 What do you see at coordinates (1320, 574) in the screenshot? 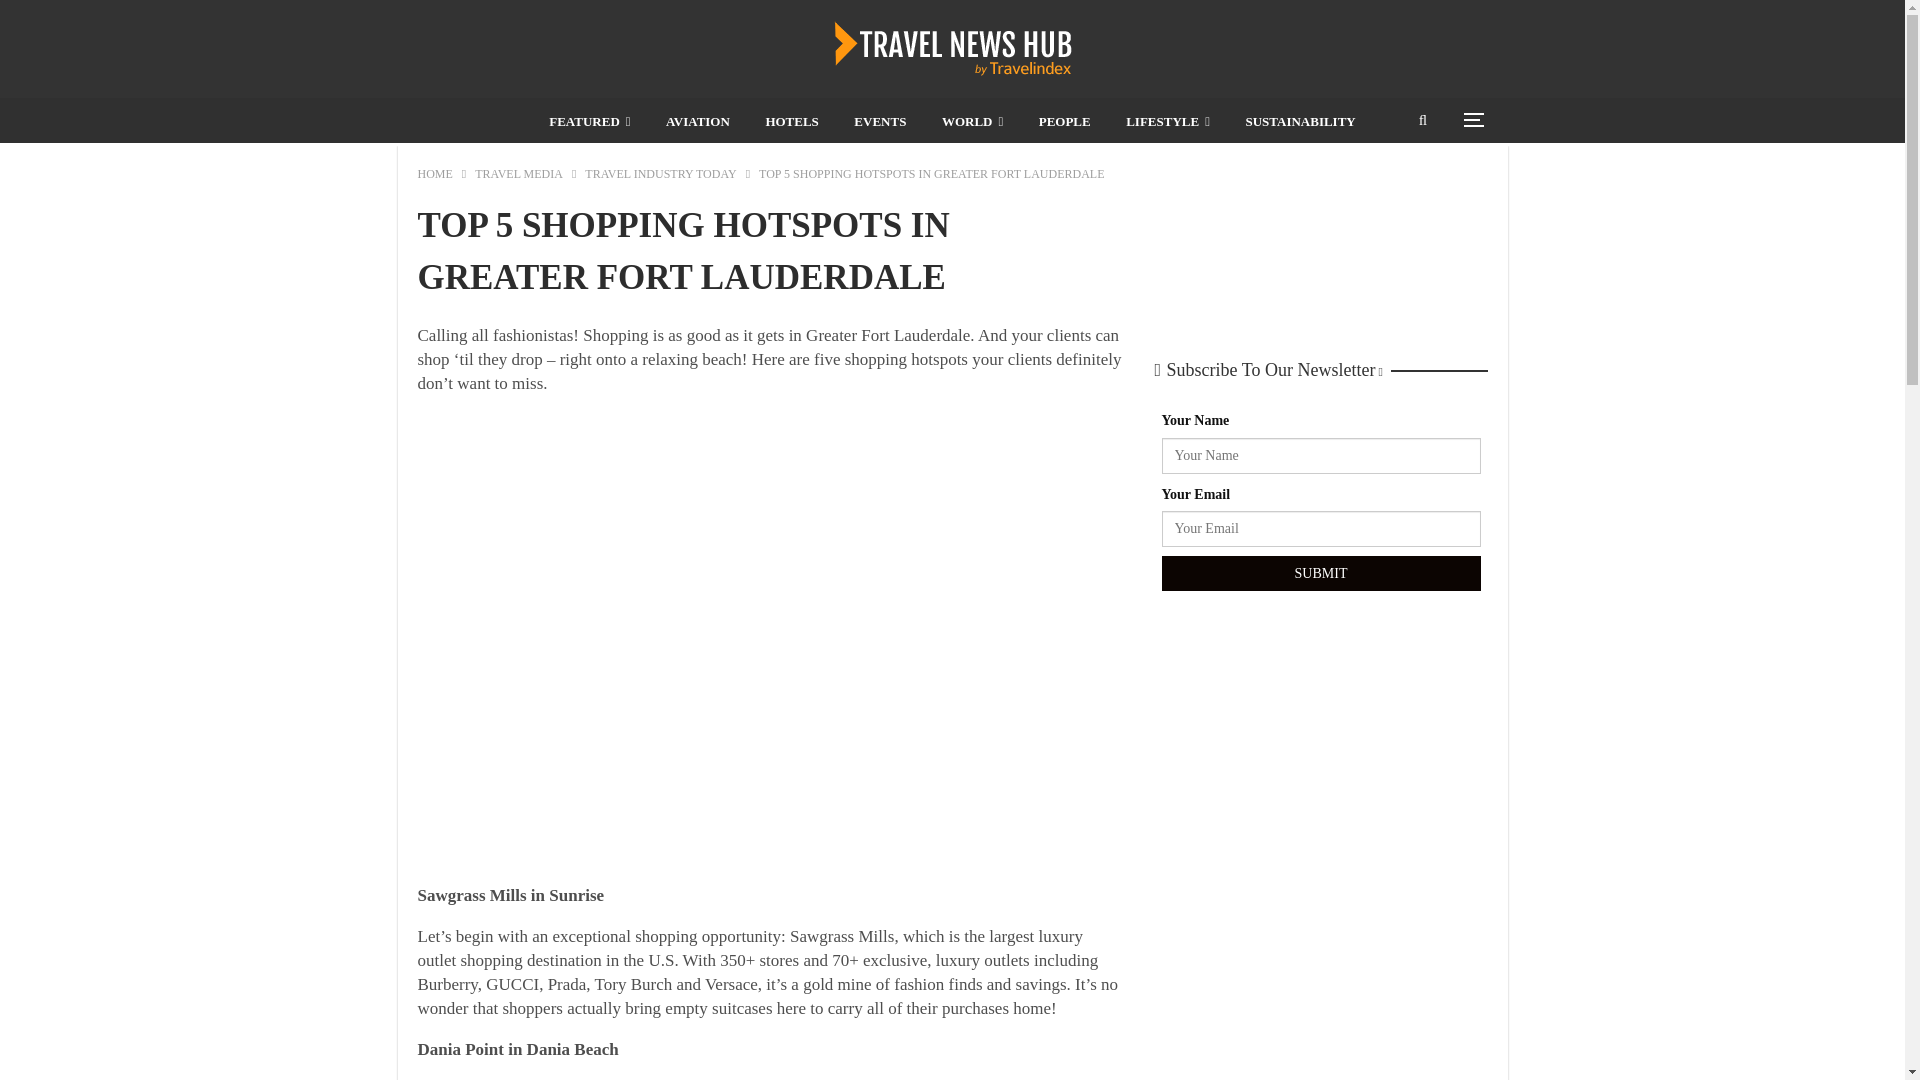
I see `Submit` at bounding box center [1320, 574].